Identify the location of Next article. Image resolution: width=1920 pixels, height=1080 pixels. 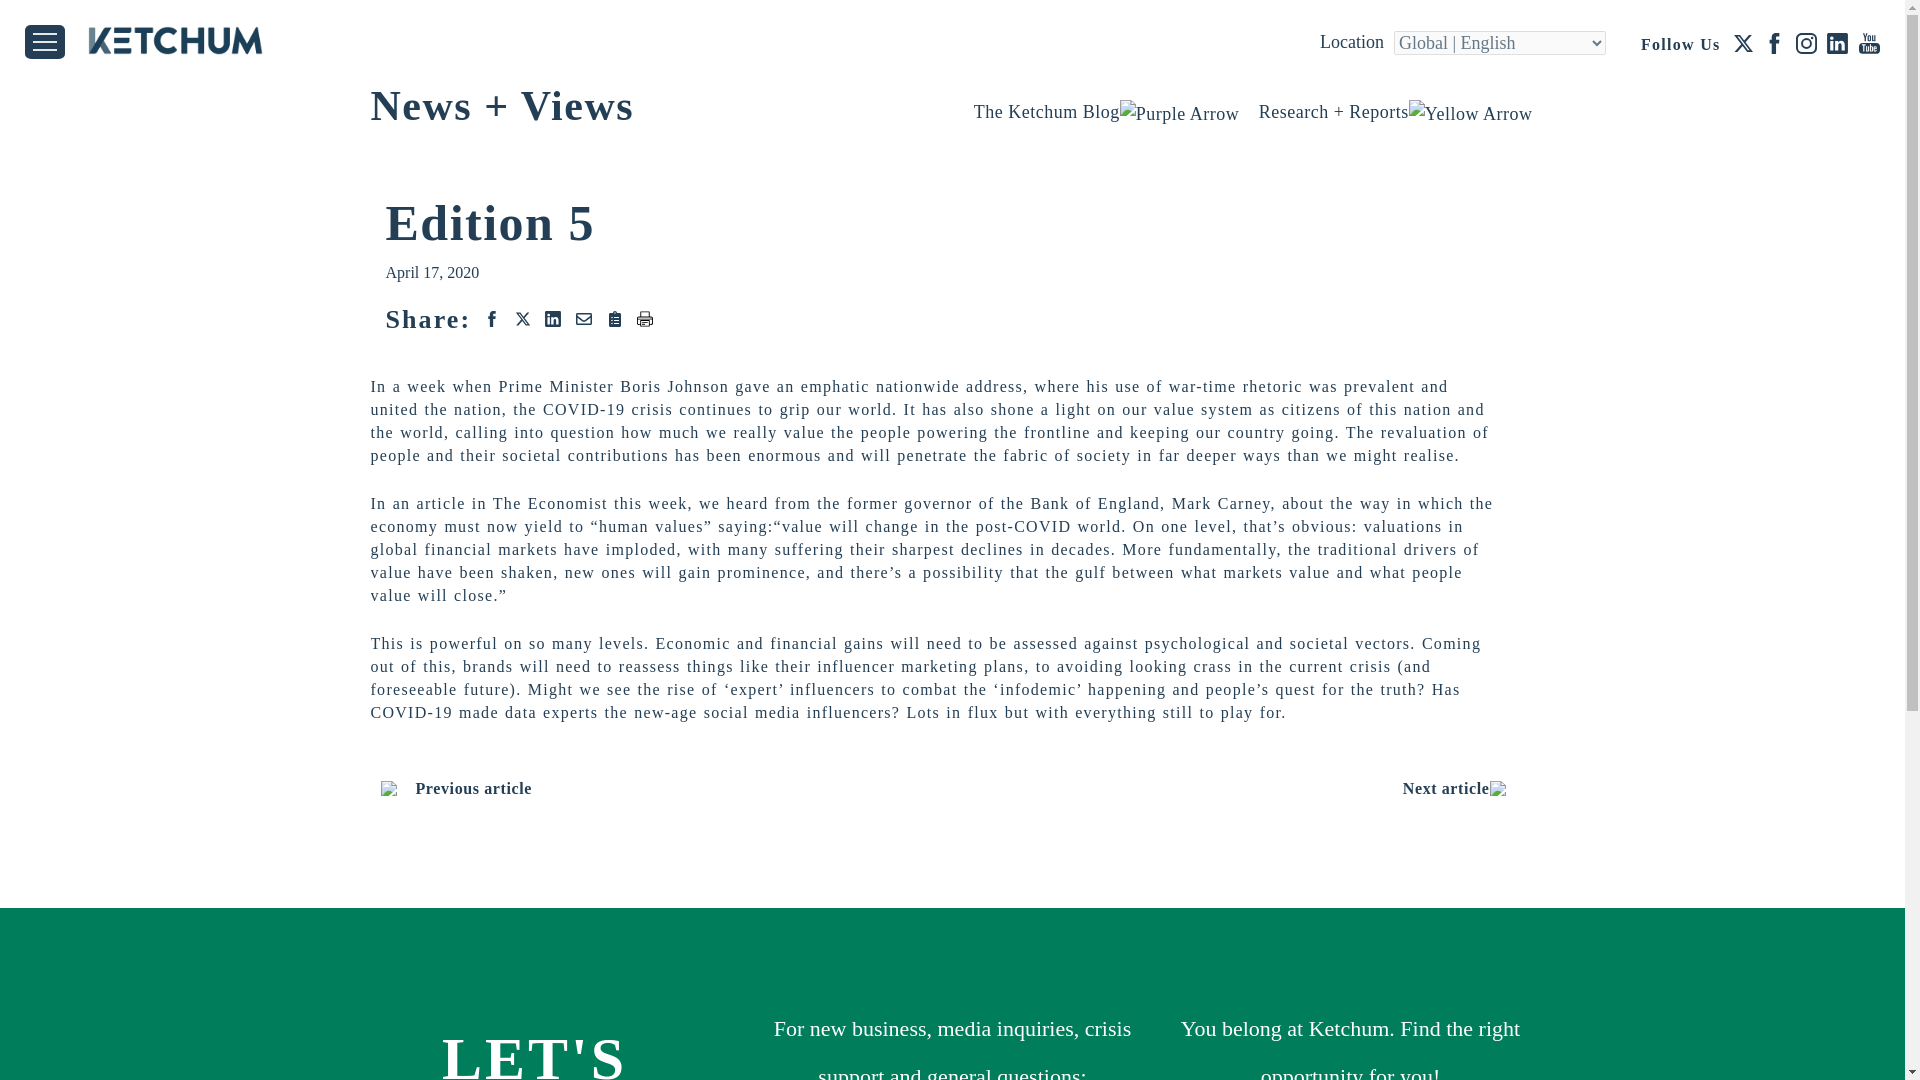
(1464, 788).